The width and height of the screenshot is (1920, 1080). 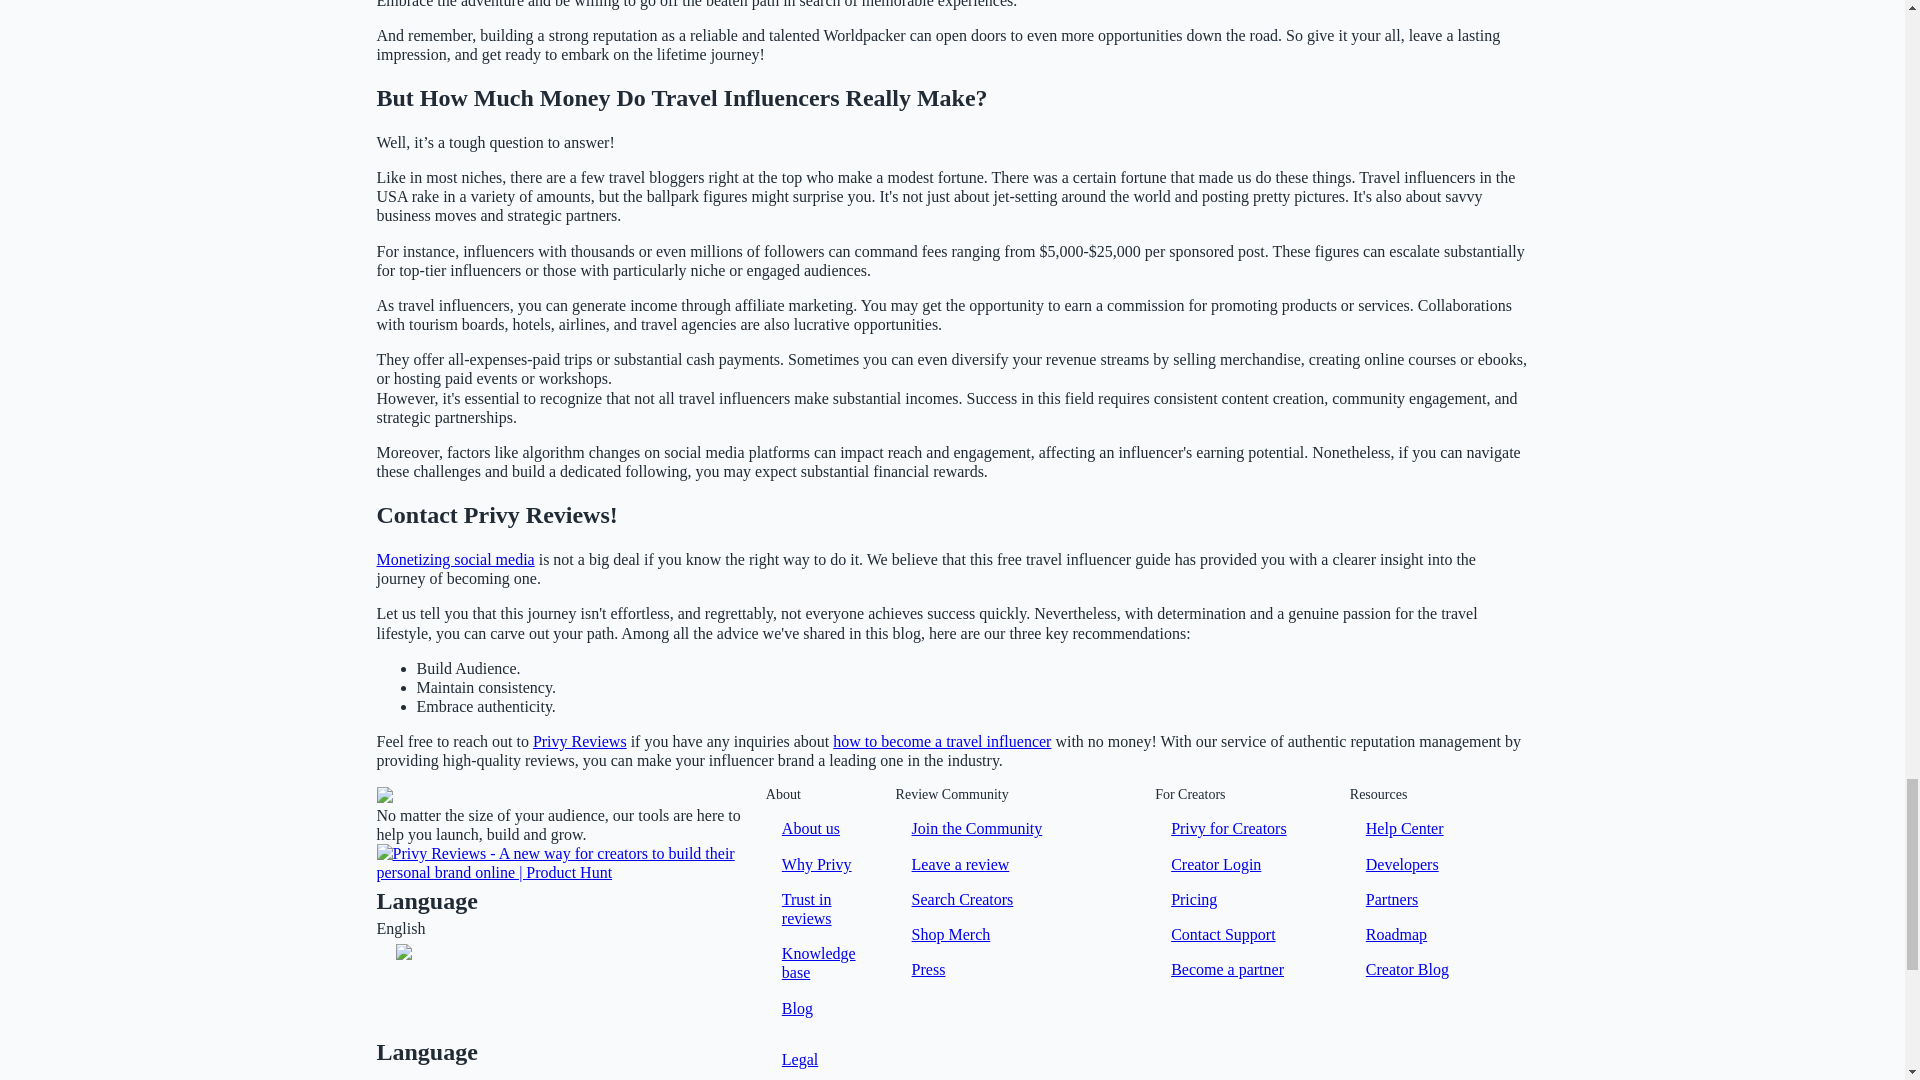 I want to click on Knowledge base, so click(x=822, y=962).